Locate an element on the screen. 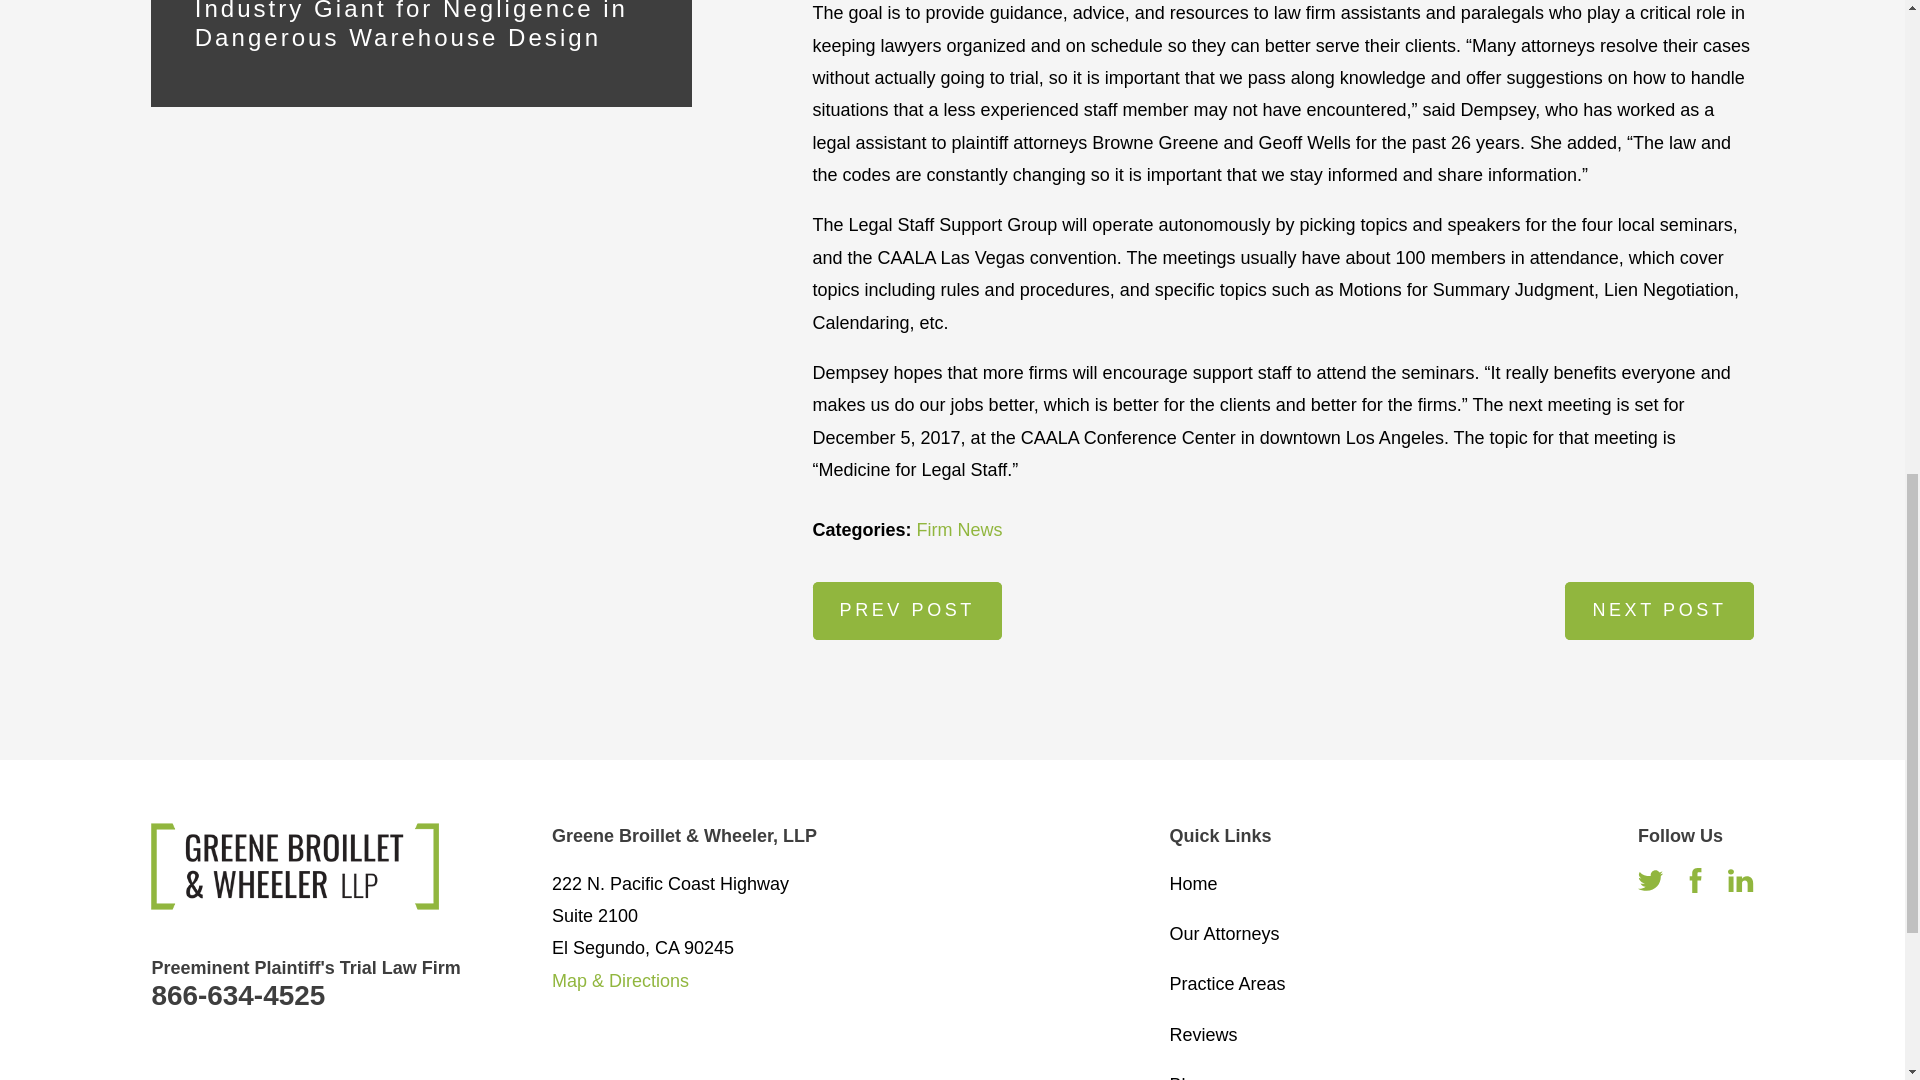 This screenshot has height=1080, width=1920. Twitter is located at coordinates (1650, 880).